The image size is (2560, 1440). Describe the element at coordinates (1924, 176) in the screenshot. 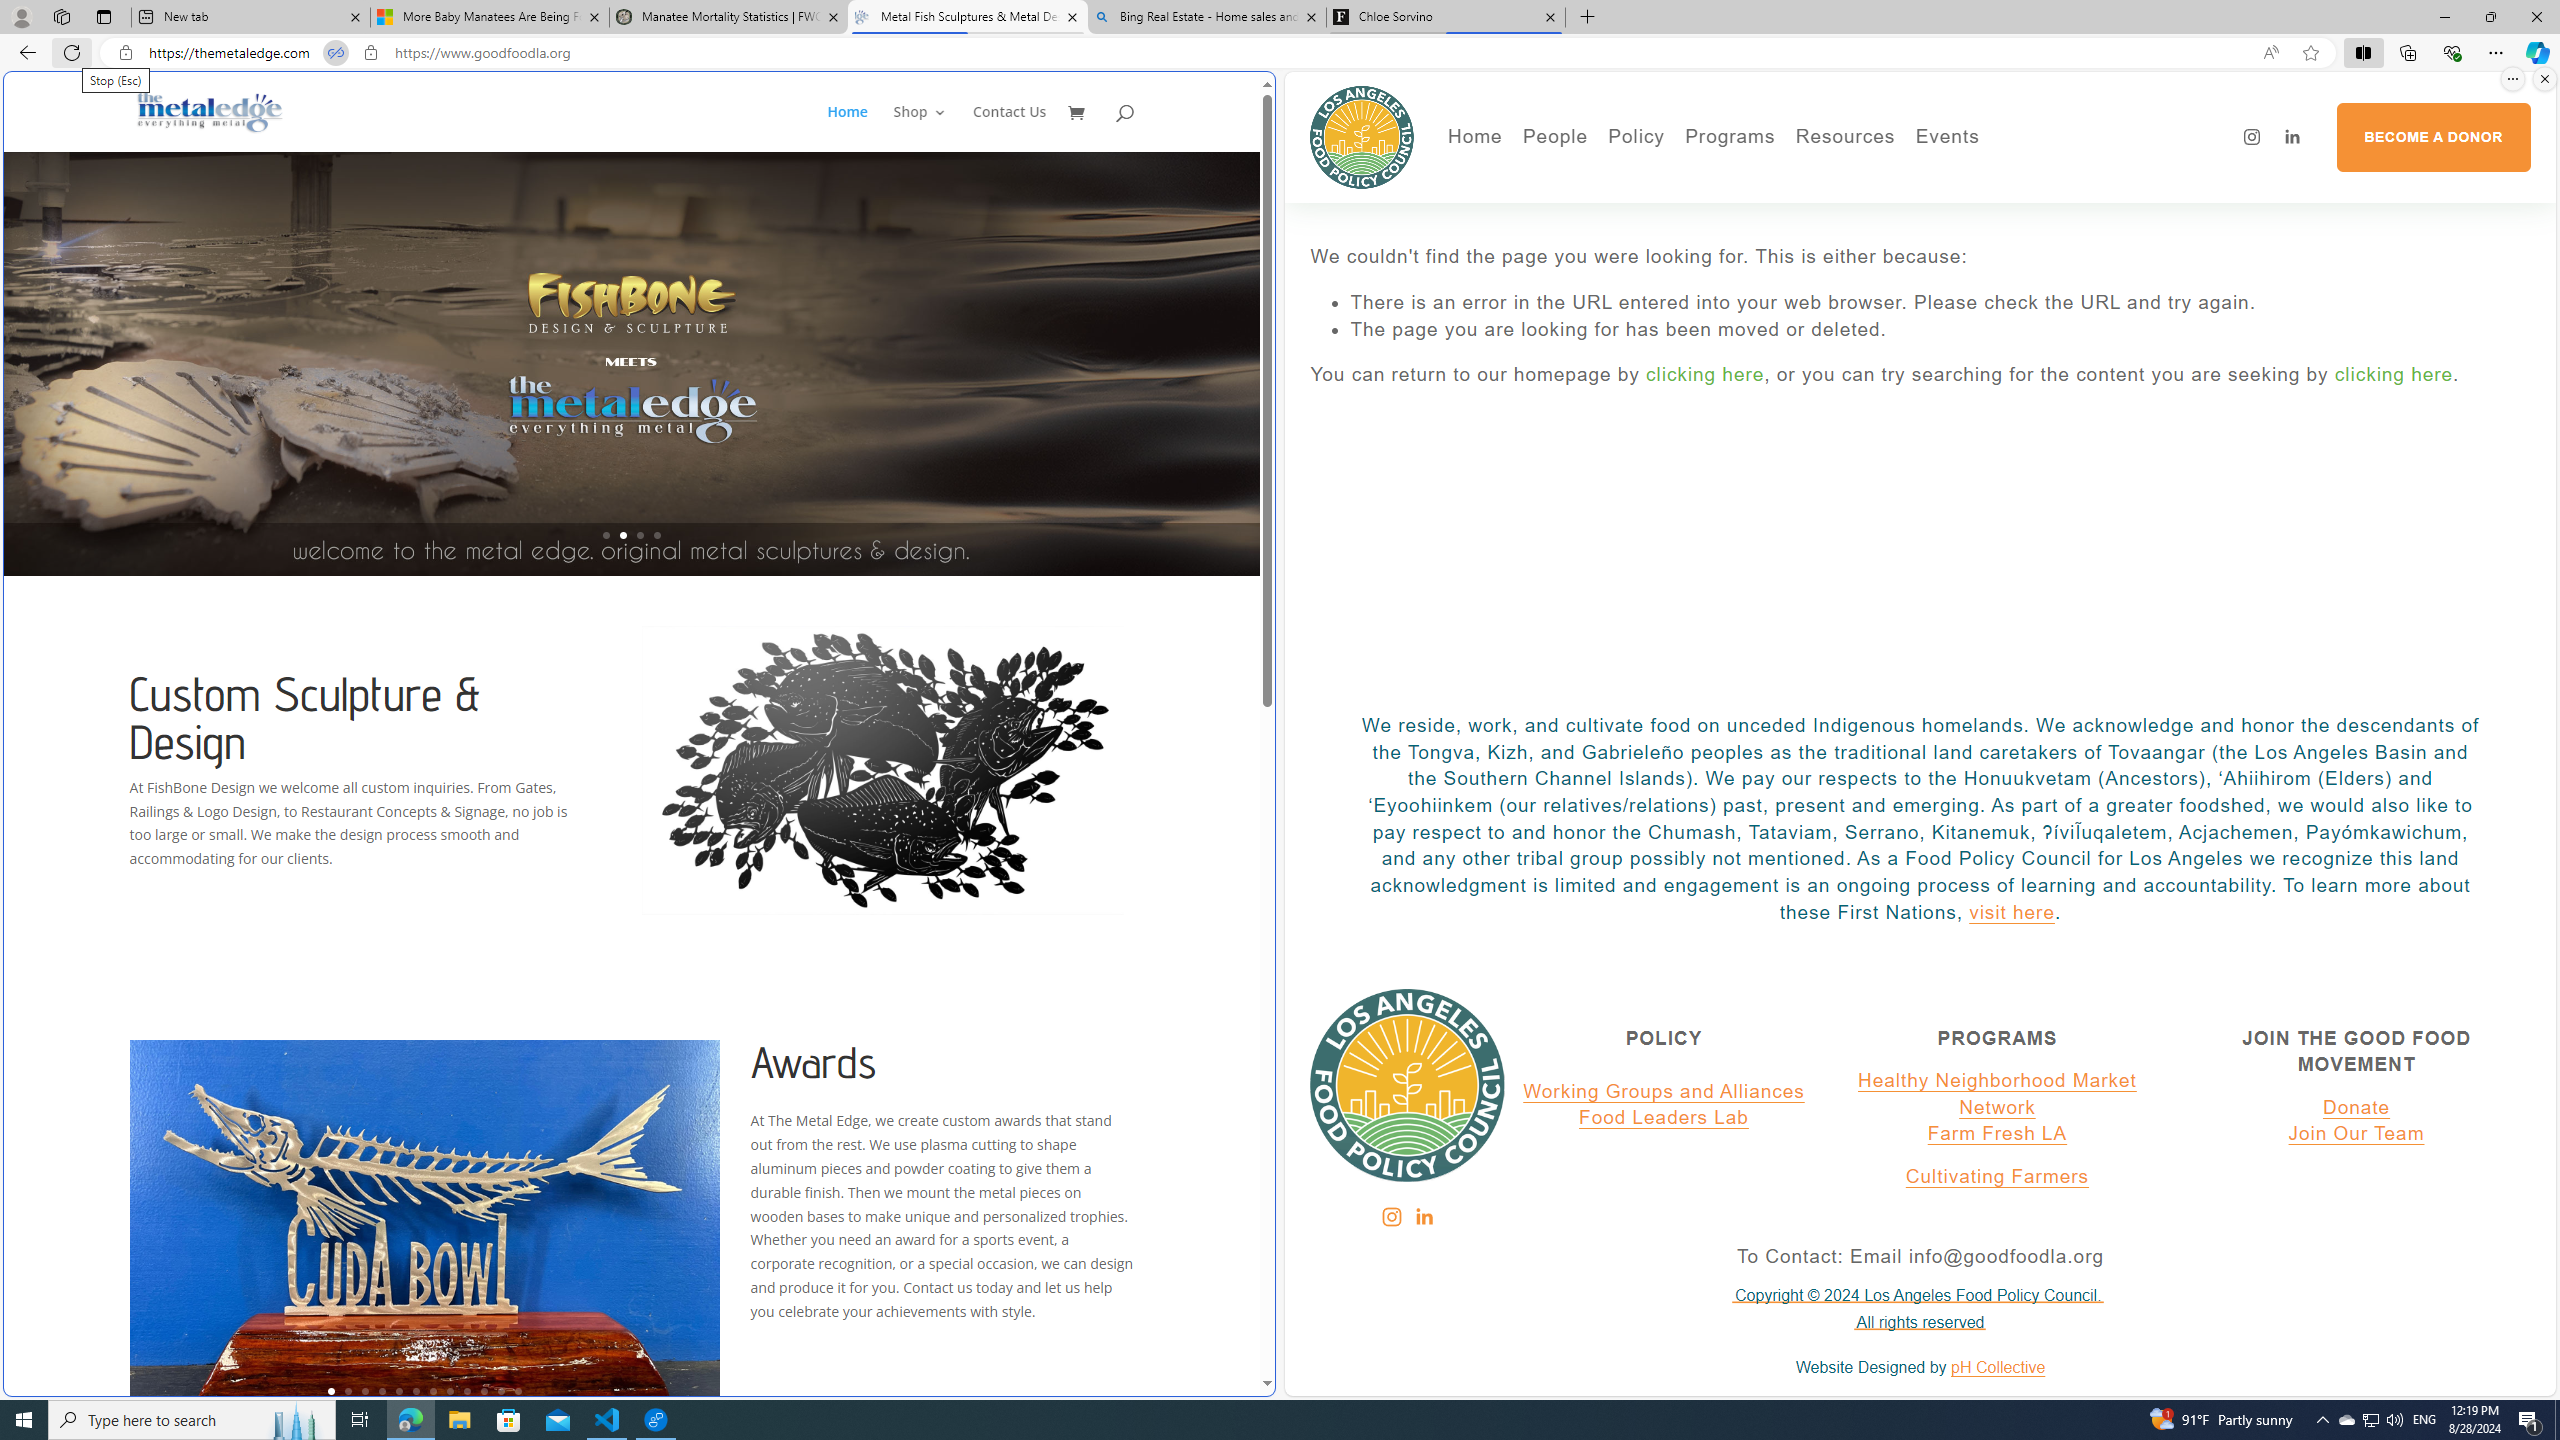

I see `Good Food Zones` at that location.